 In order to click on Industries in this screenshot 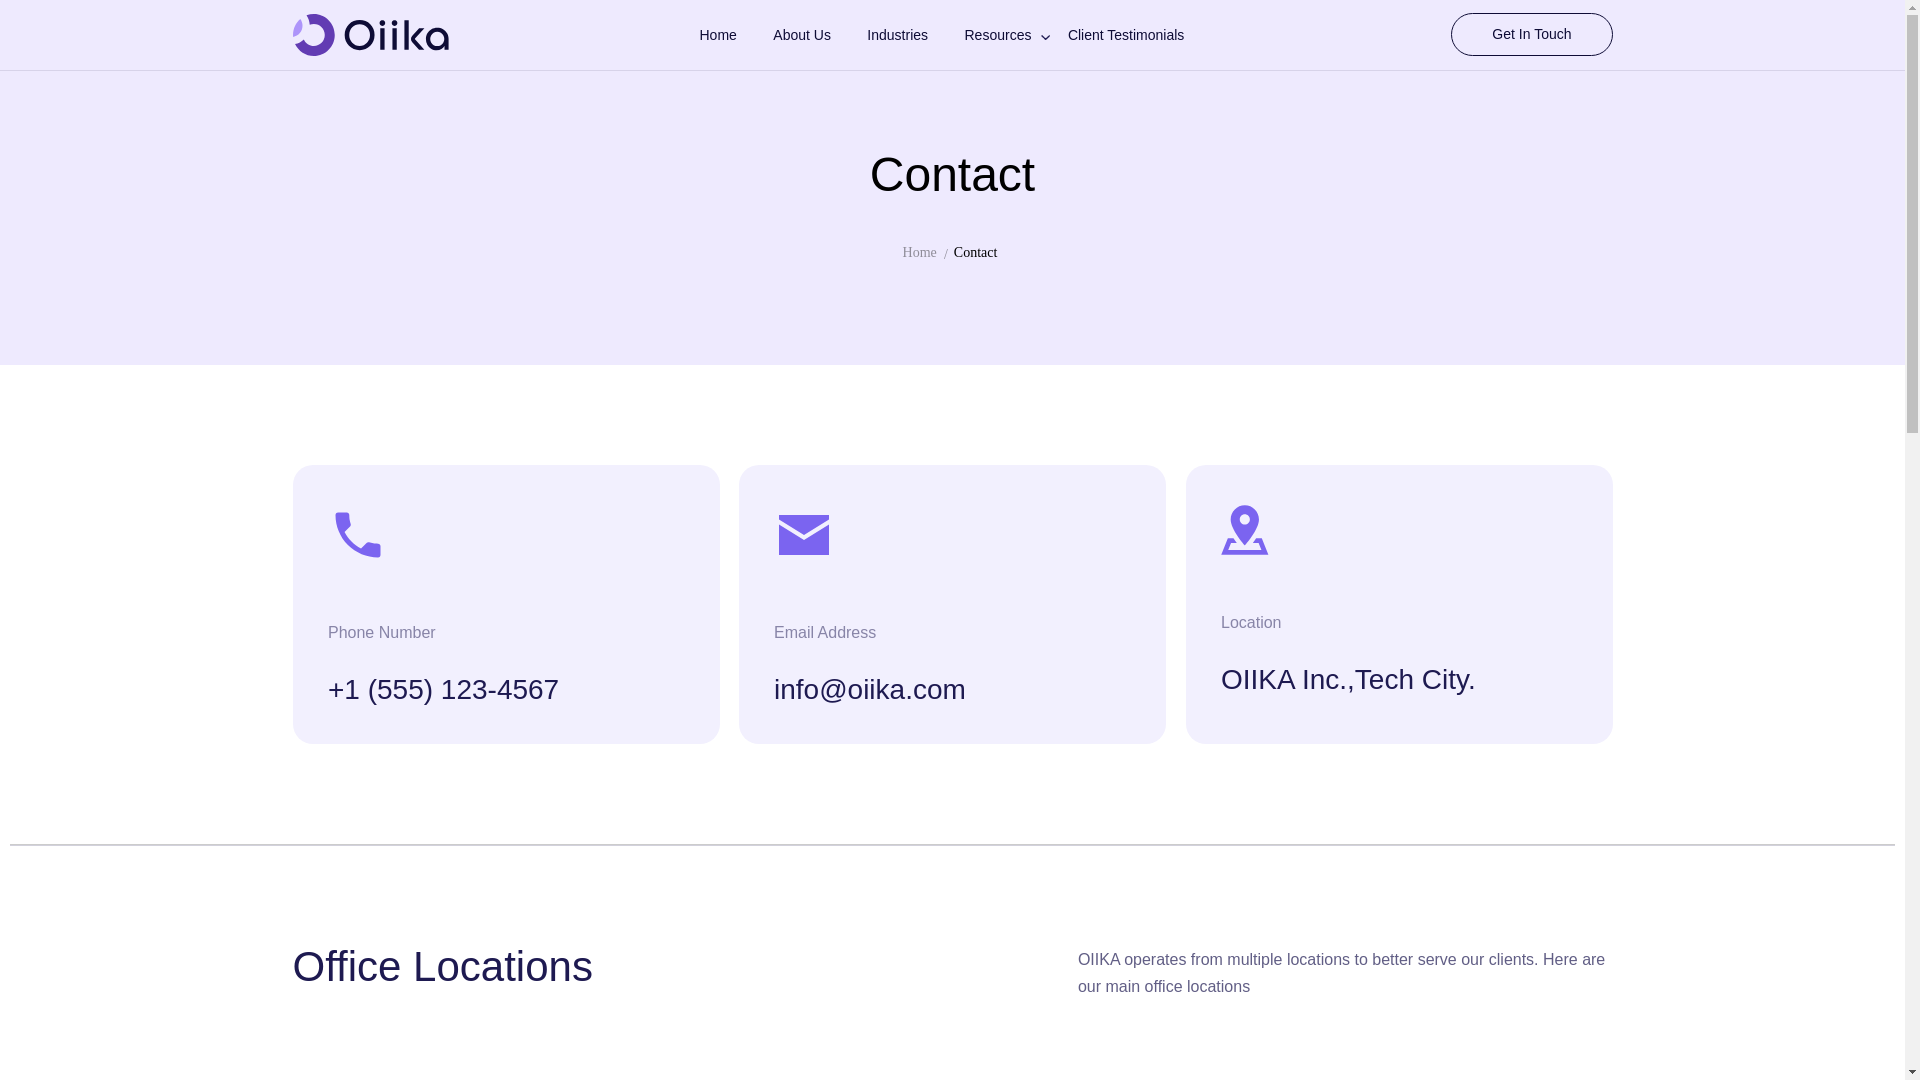, I will do `click(914, 35)`.